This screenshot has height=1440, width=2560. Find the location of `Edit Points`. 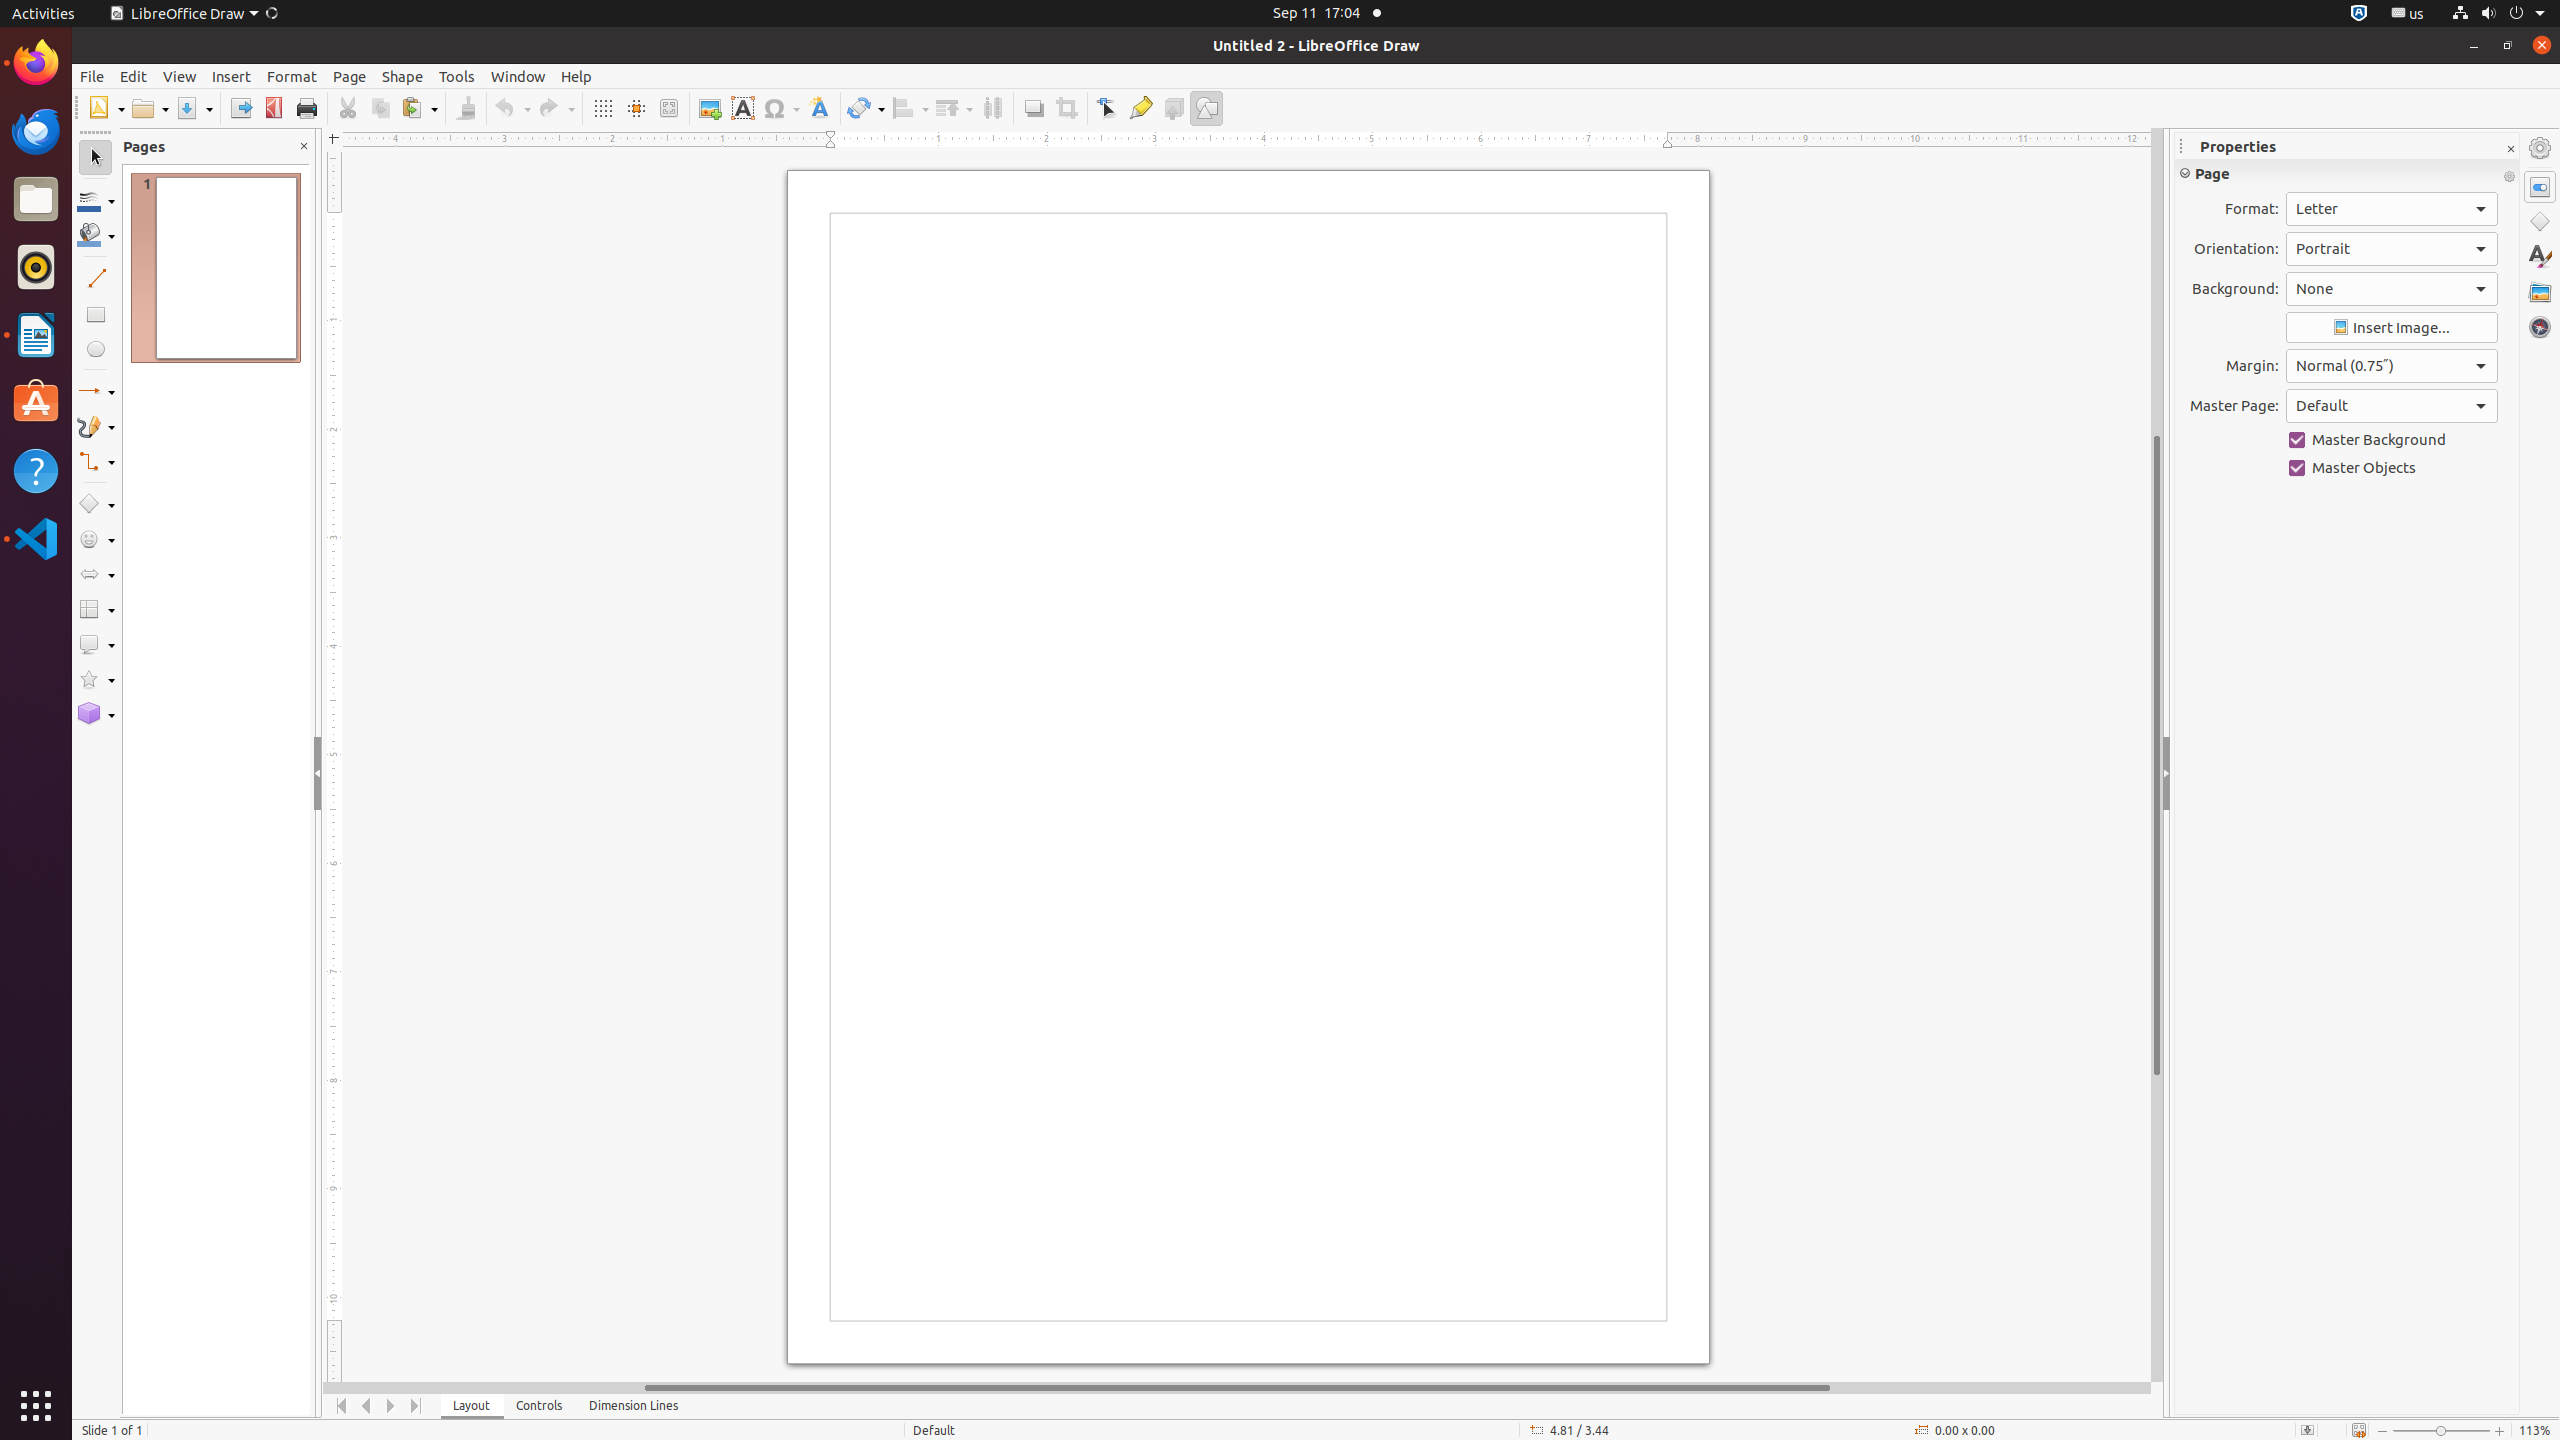

Edit Points is located at coordinates (1108, 108).